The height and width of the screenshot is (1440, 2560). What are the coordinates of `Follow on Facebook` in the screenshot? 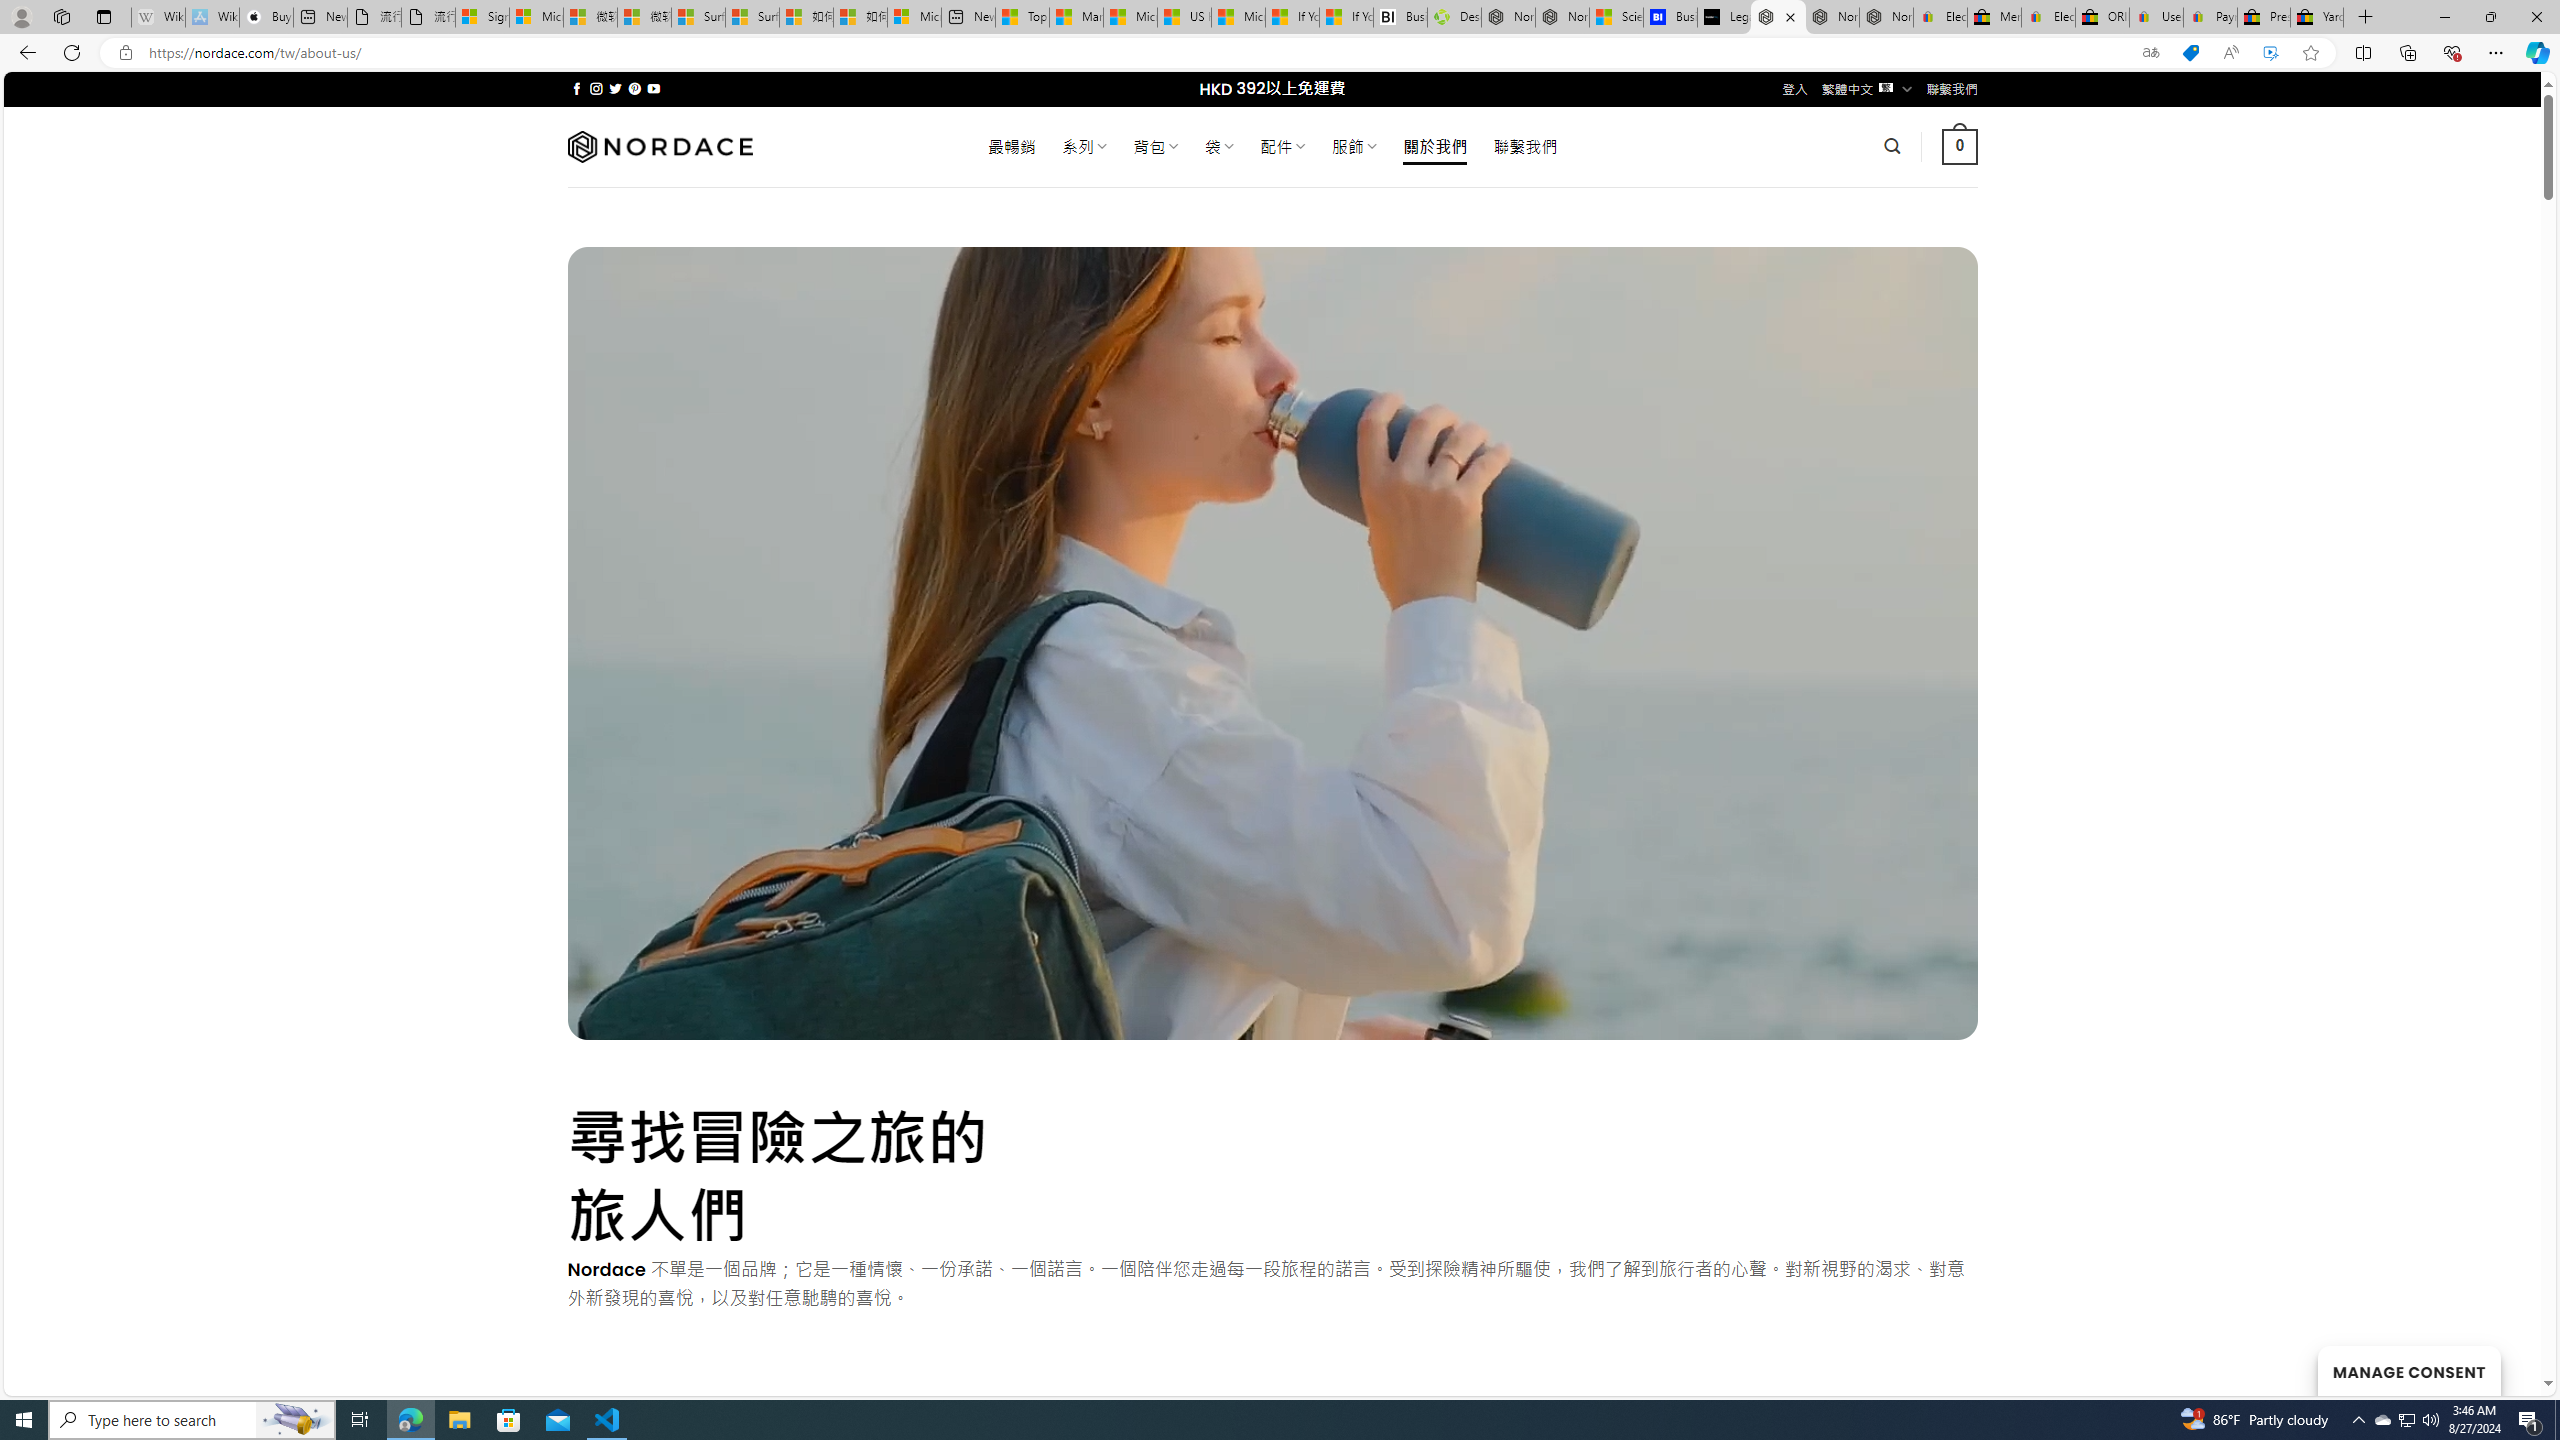 It's located at (576, 88).